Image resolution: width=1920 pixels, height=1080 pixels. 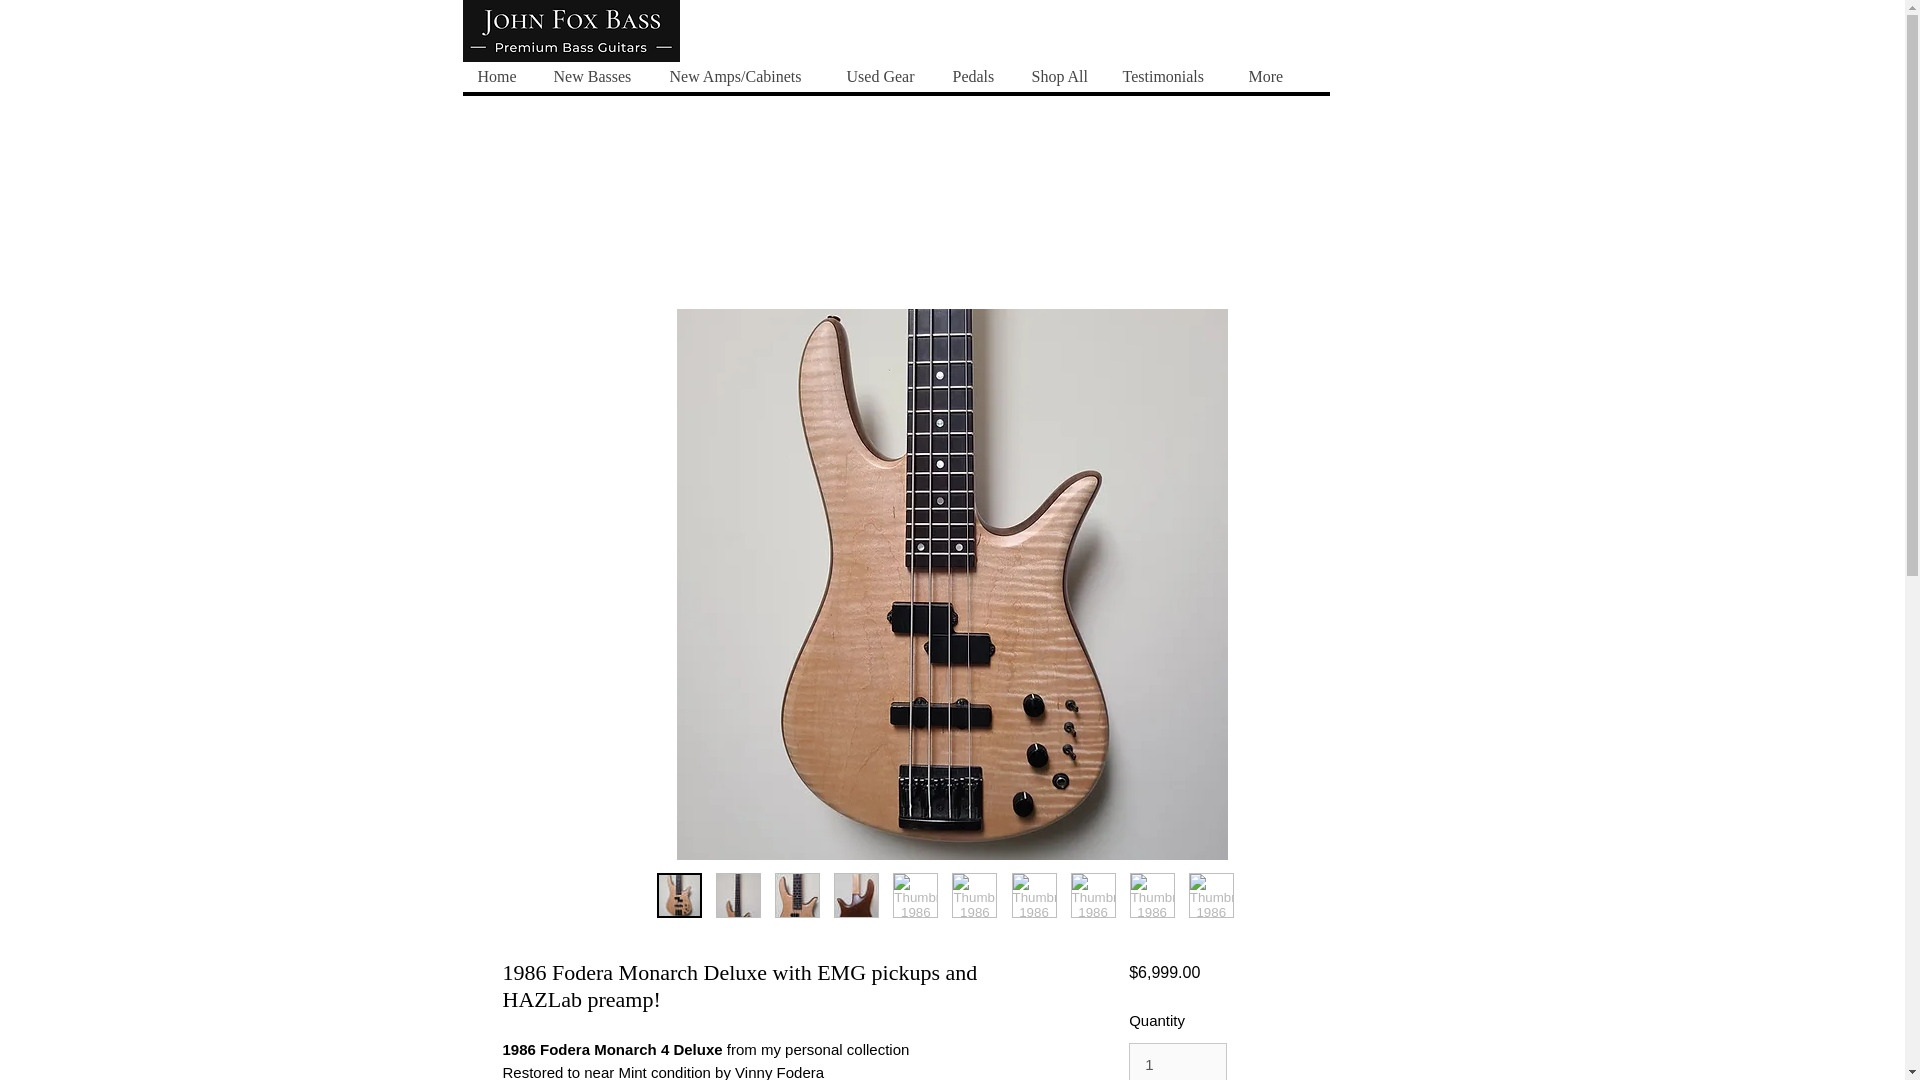 I want to click on Facebook Like, so click(x=804, y=41).